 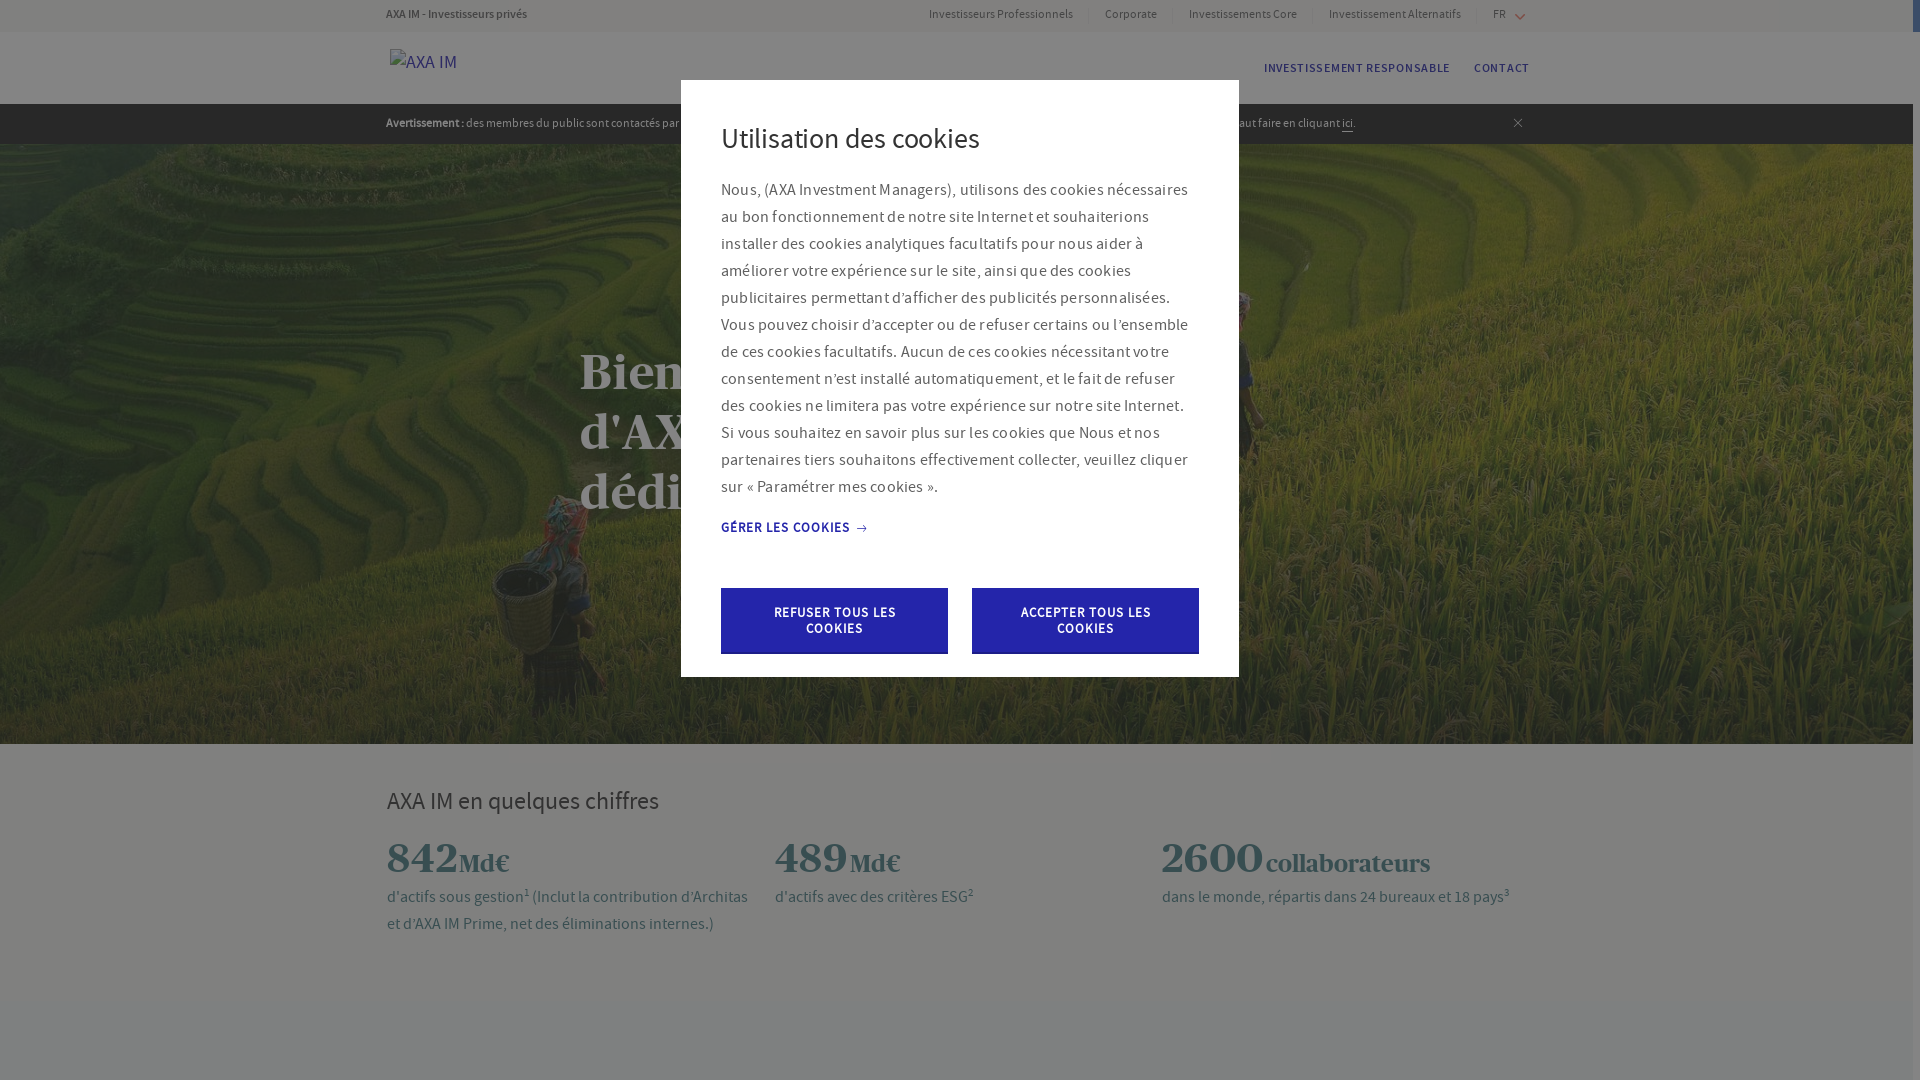 I want to click on 1, so click(x=526, y=892).